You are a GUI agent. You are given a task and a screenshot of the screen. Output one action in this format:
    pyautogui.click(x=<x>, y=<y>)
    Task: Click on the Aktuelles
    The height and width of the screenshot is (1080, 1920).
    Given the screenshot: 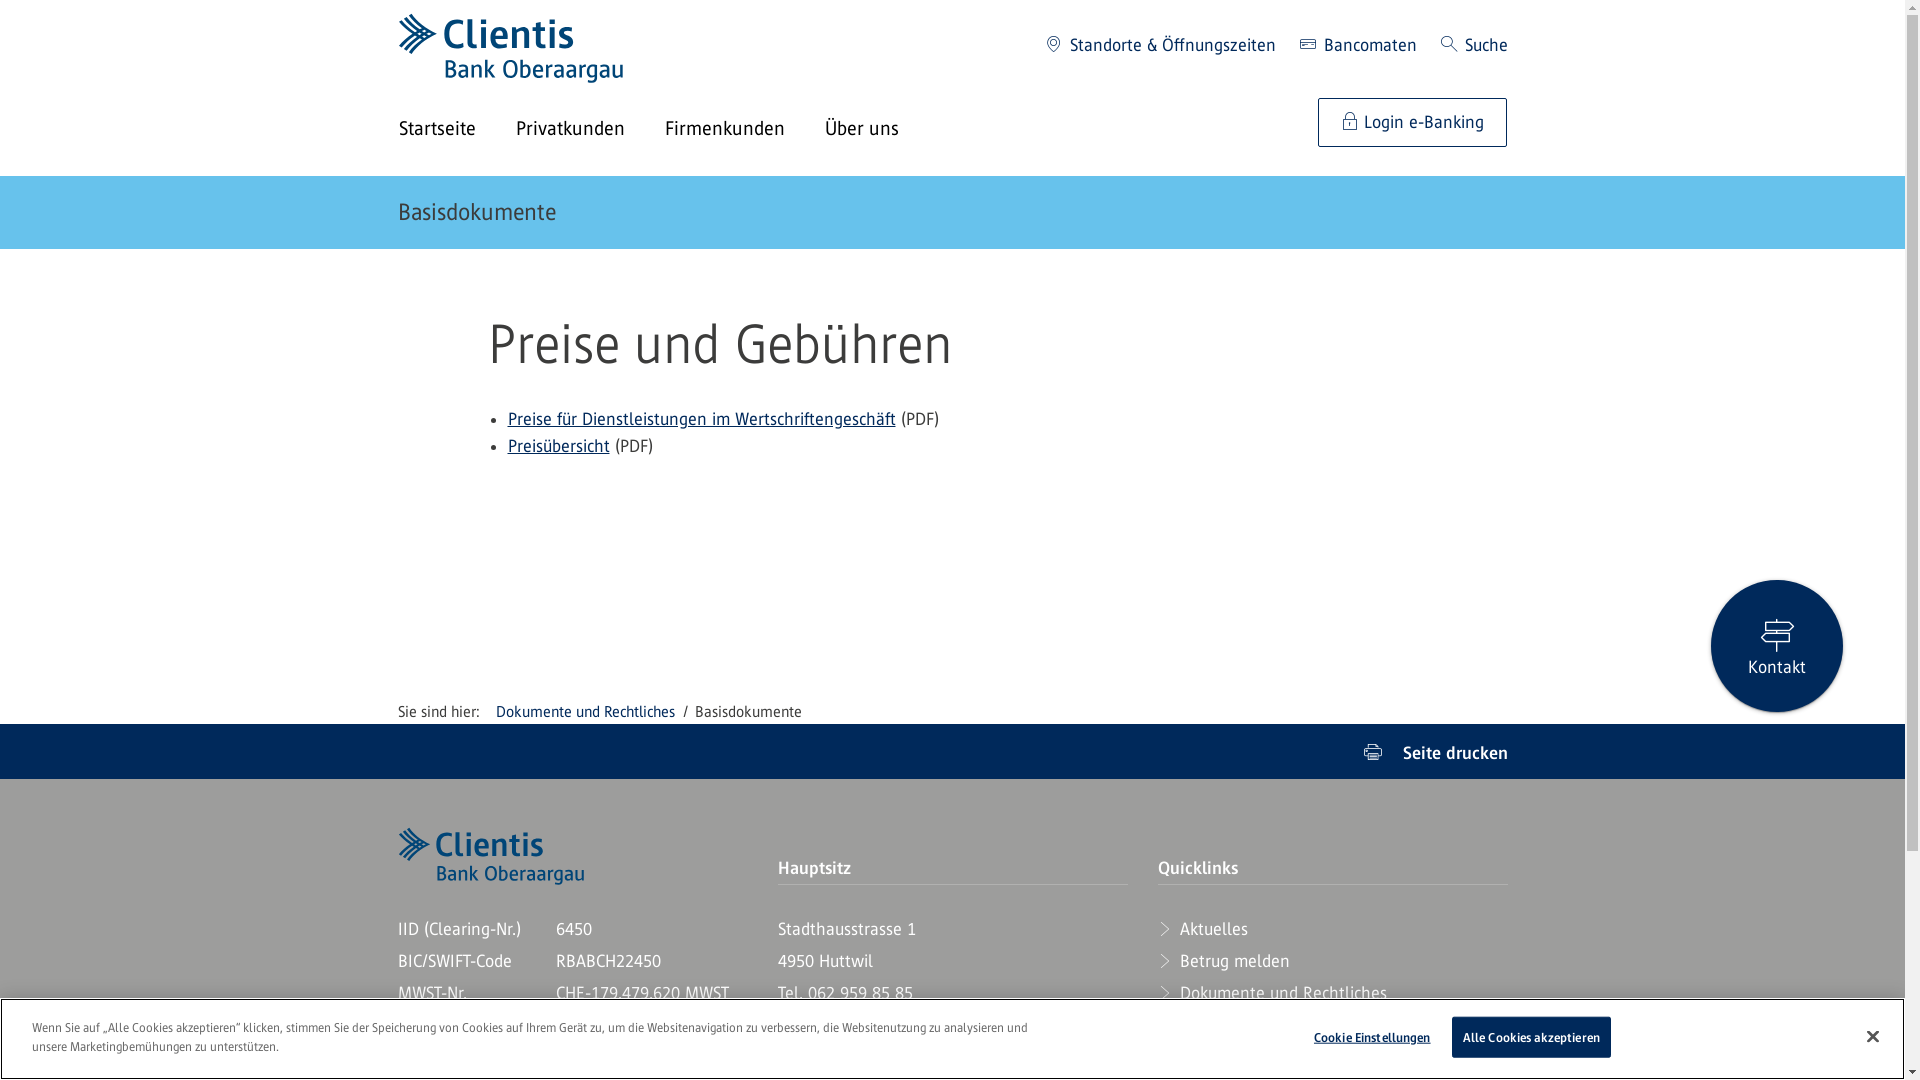 What is the action you would take?
    pyautogui.click(x=1203, y=929)
    